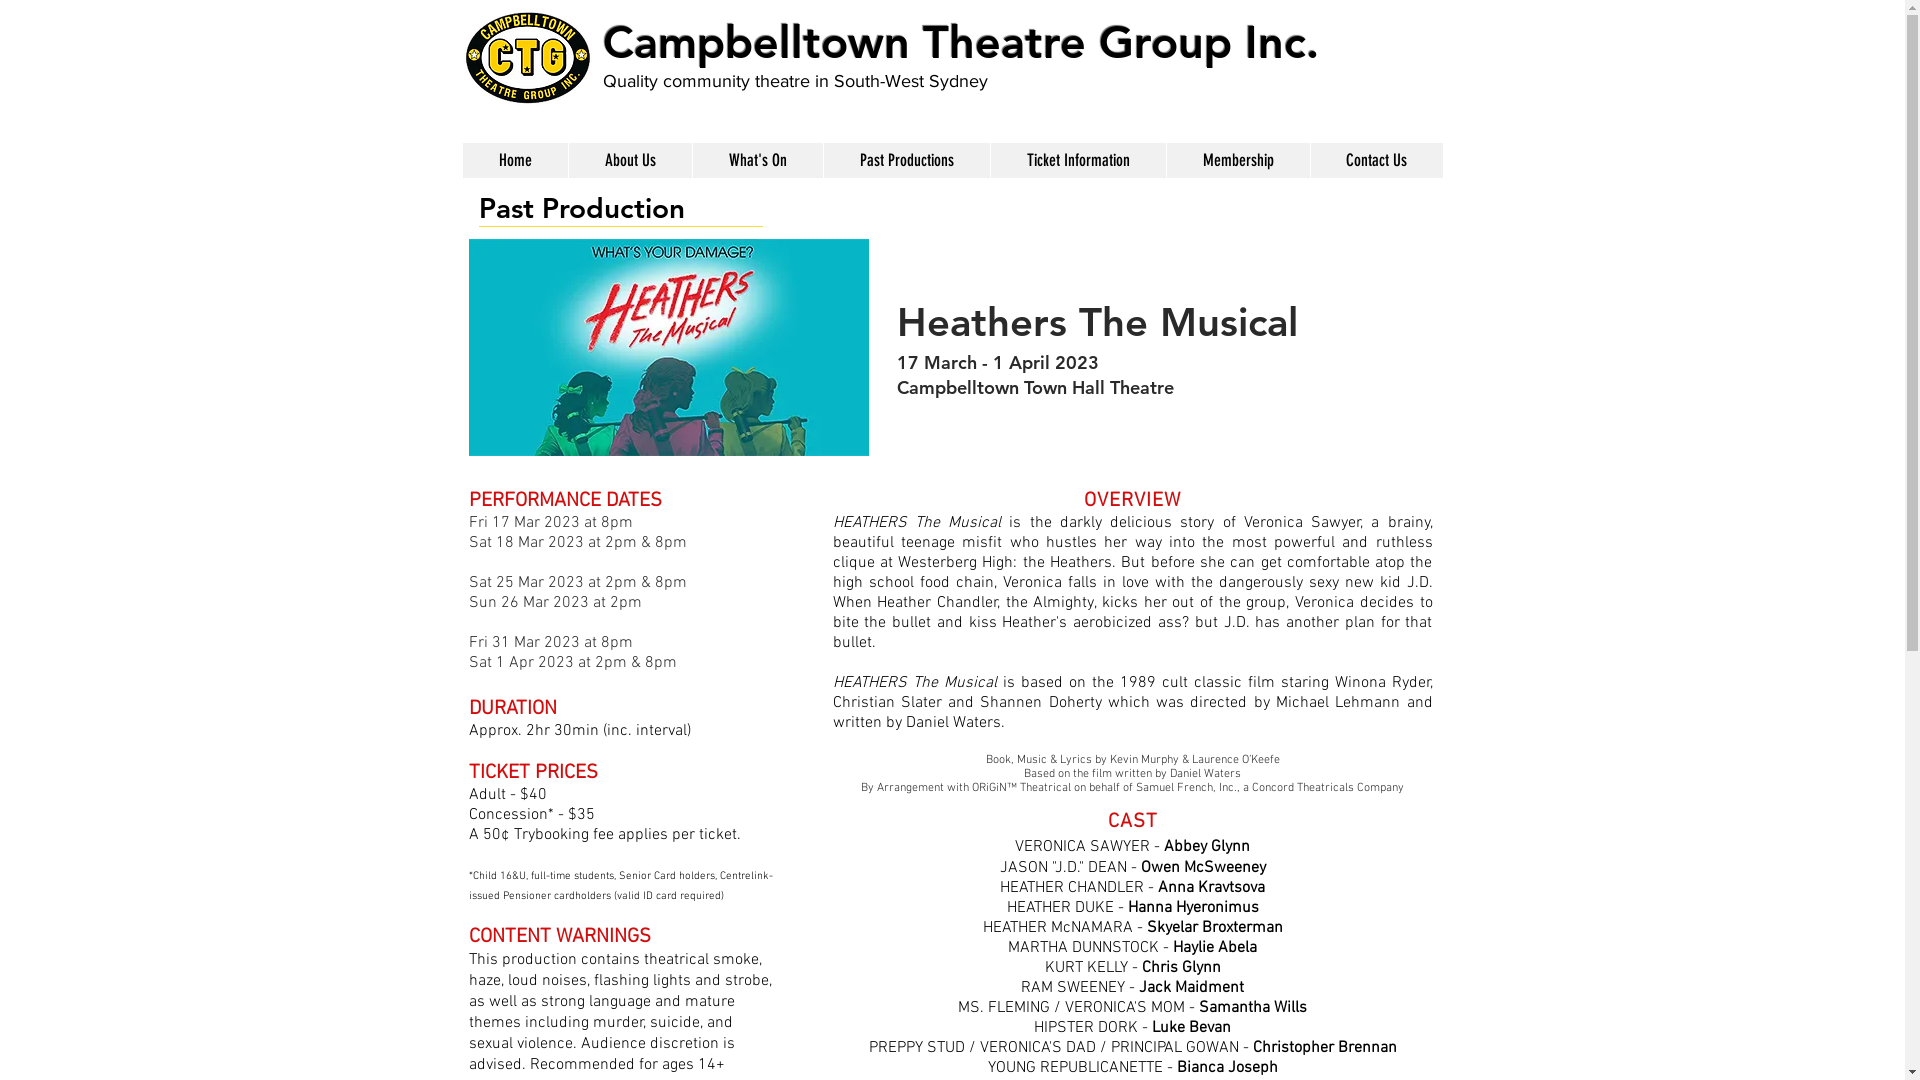  I want to click on Home, so click(514, 160).